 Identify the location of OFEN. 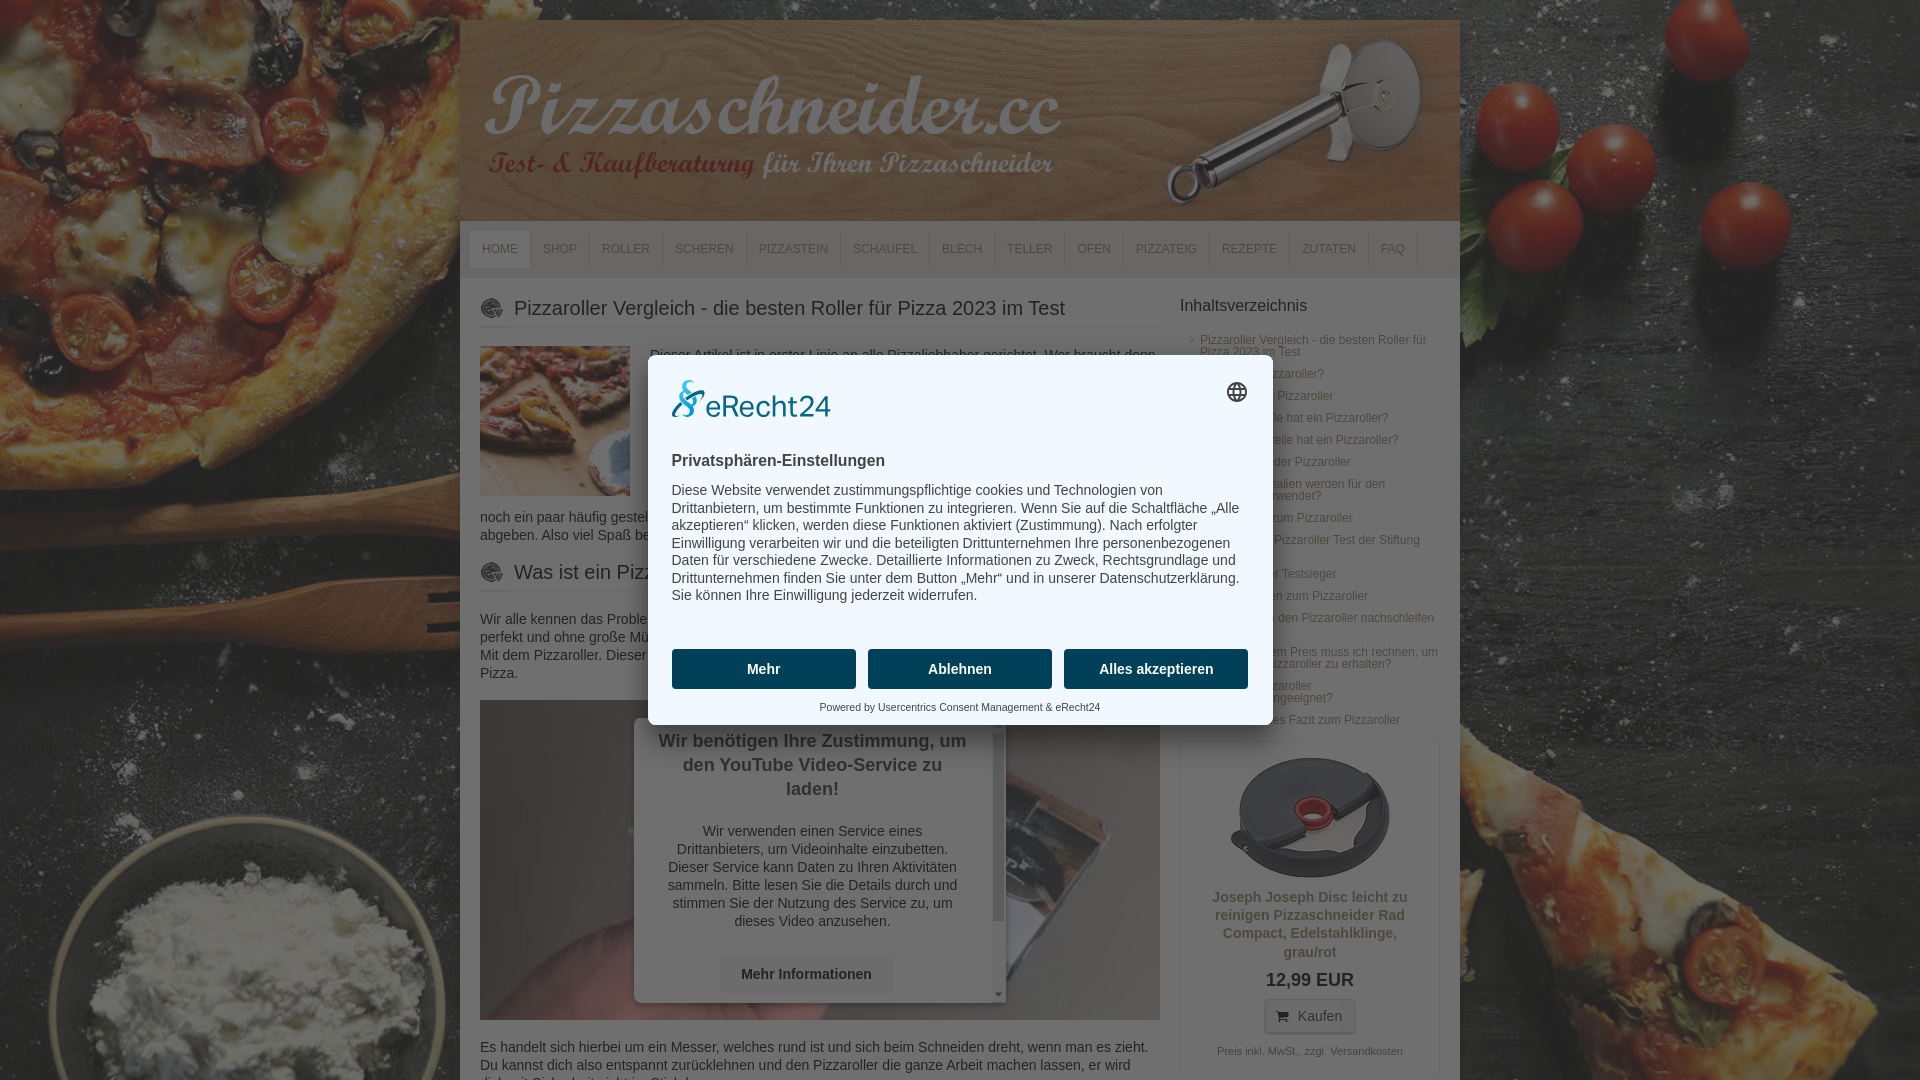
(1094, 249).